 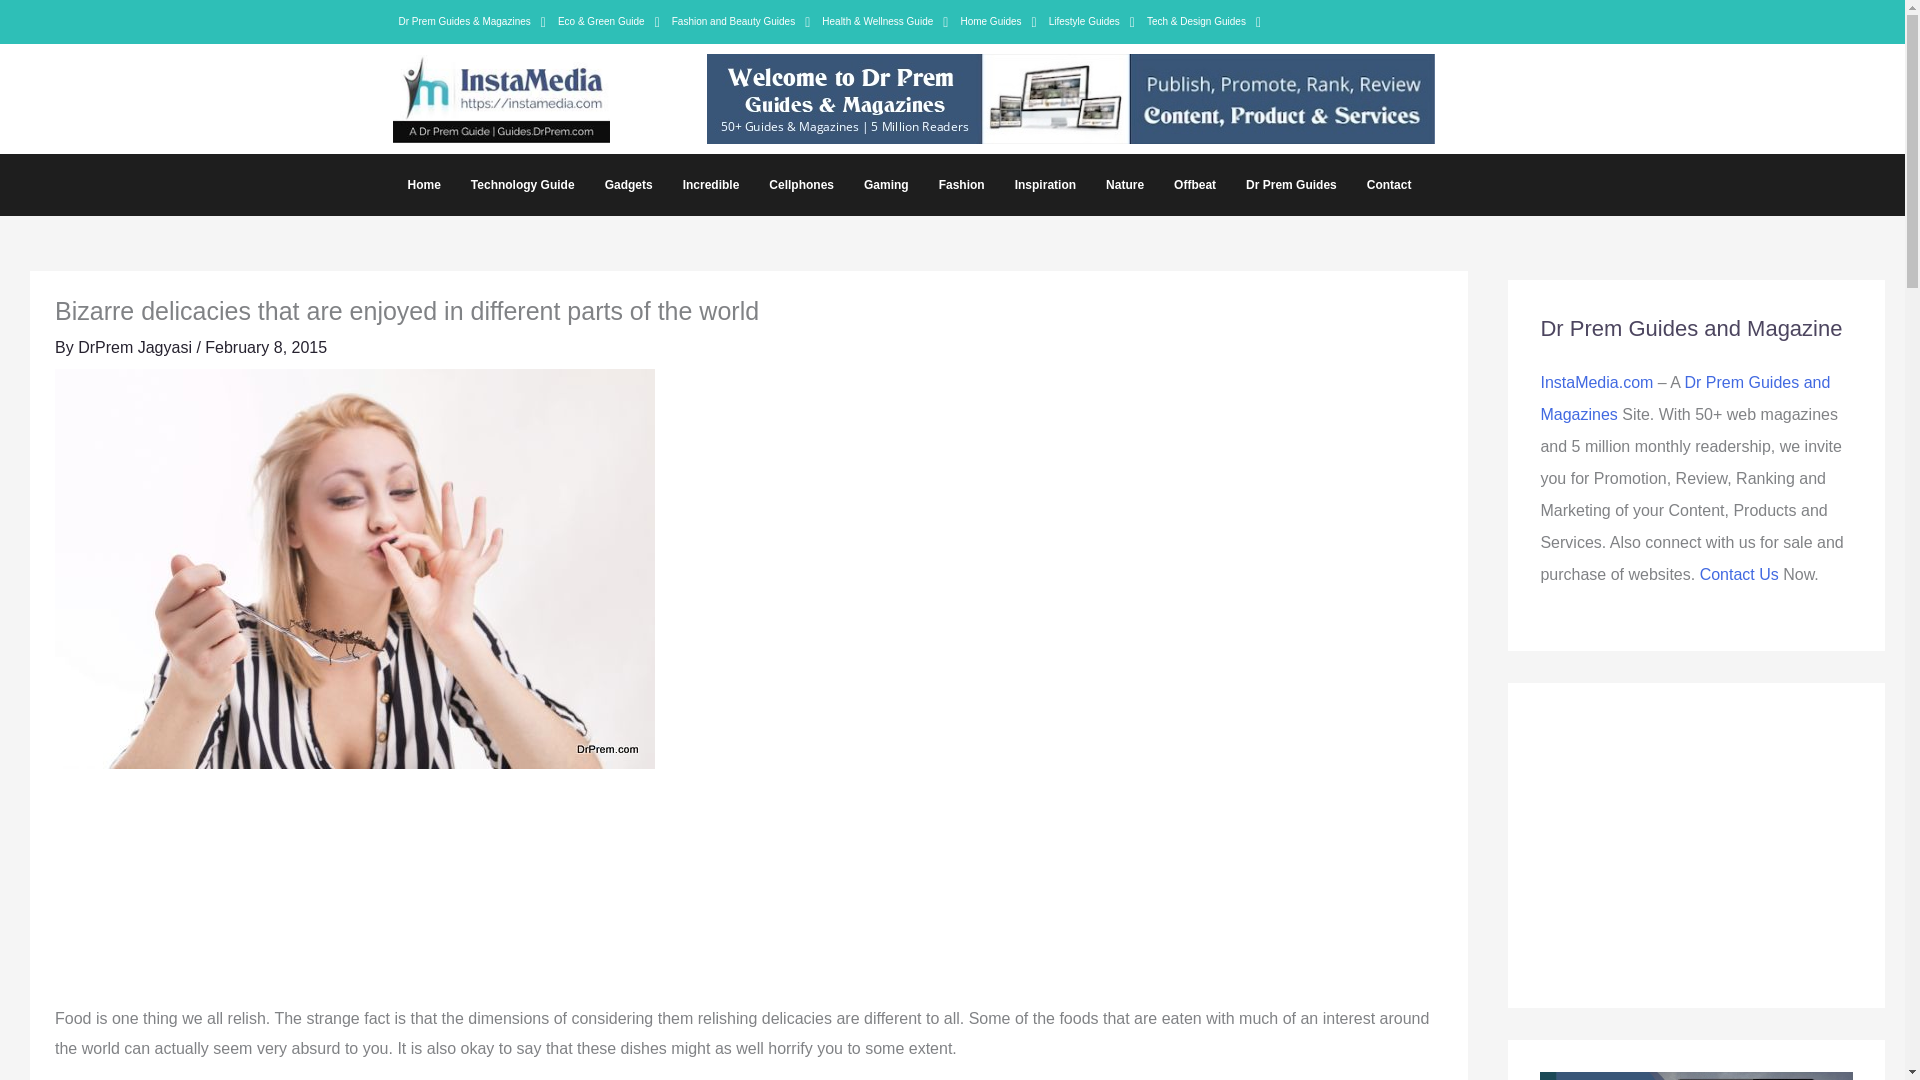 I want to click on Fashion and Beauty Guides, so click(x=742, y=21).